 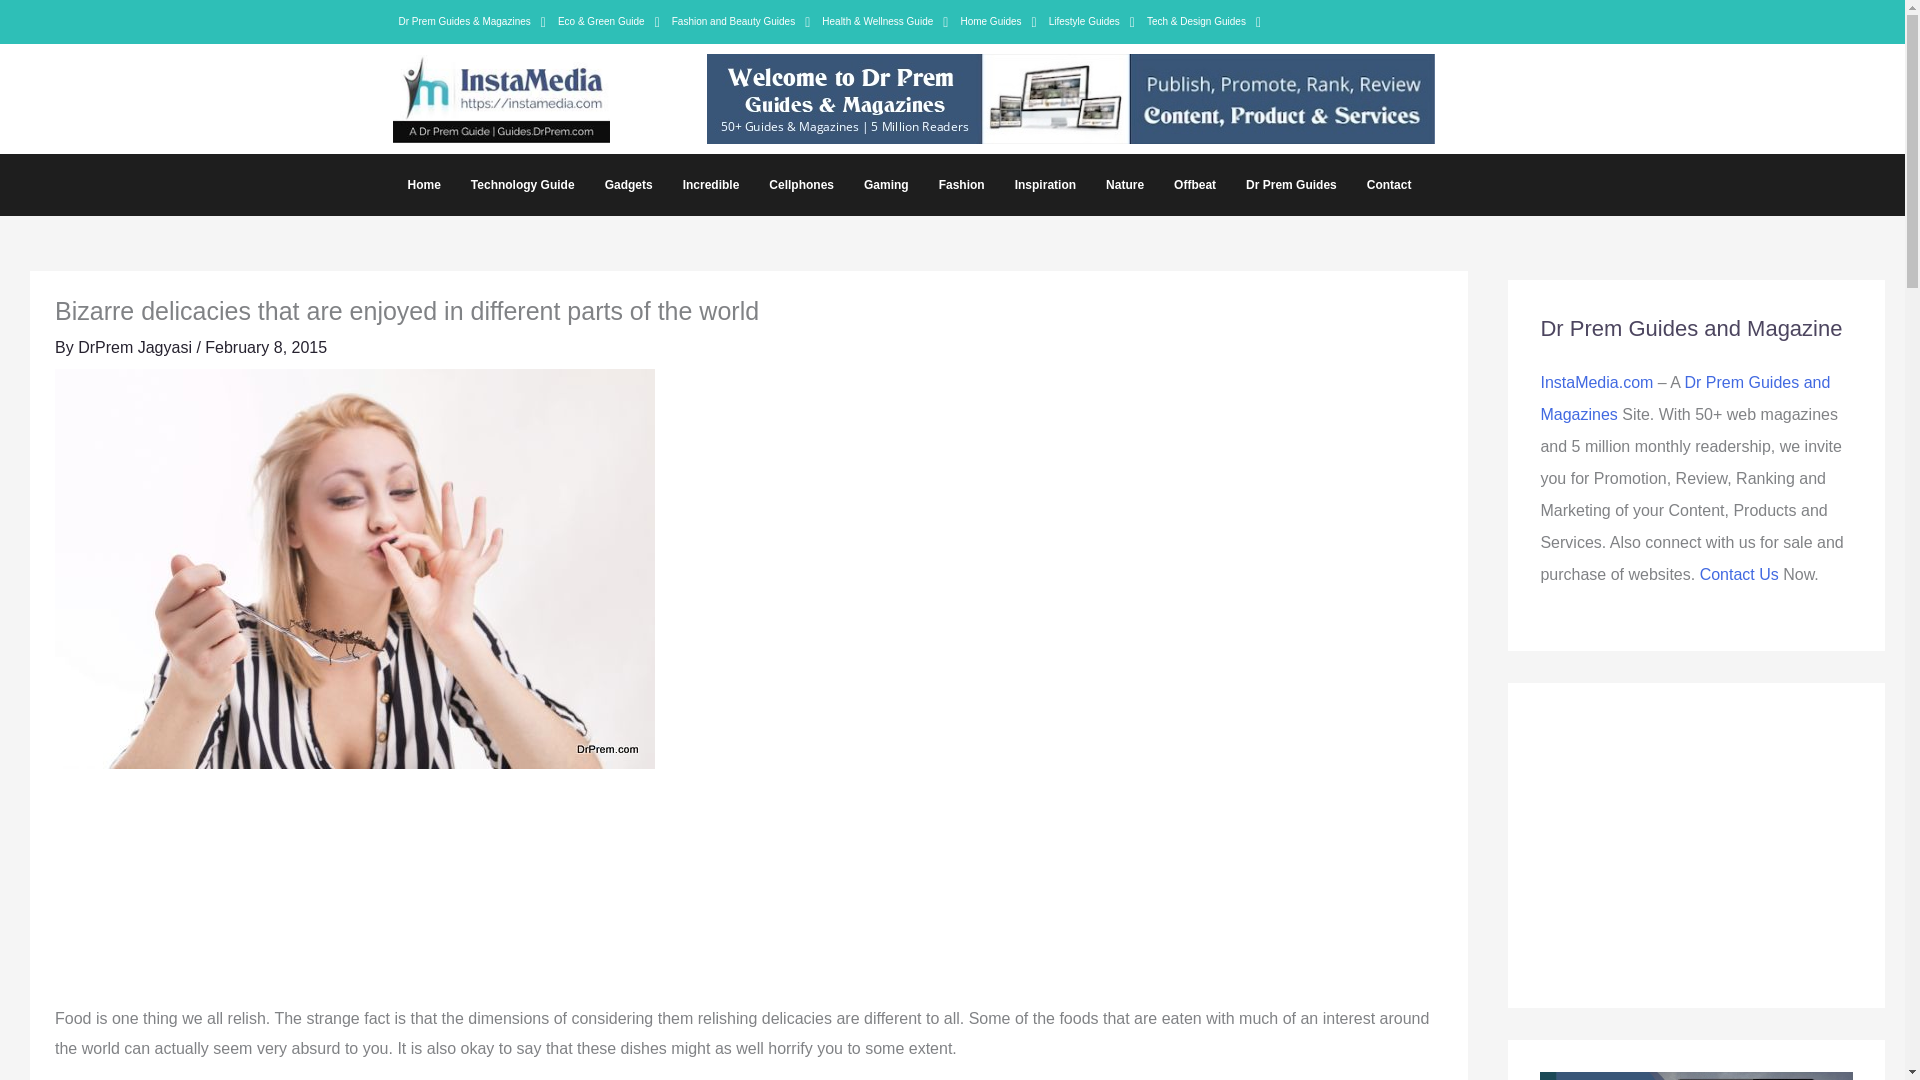 I want to click on Fashion and Beauty Guides, so click(x=742, y=21).